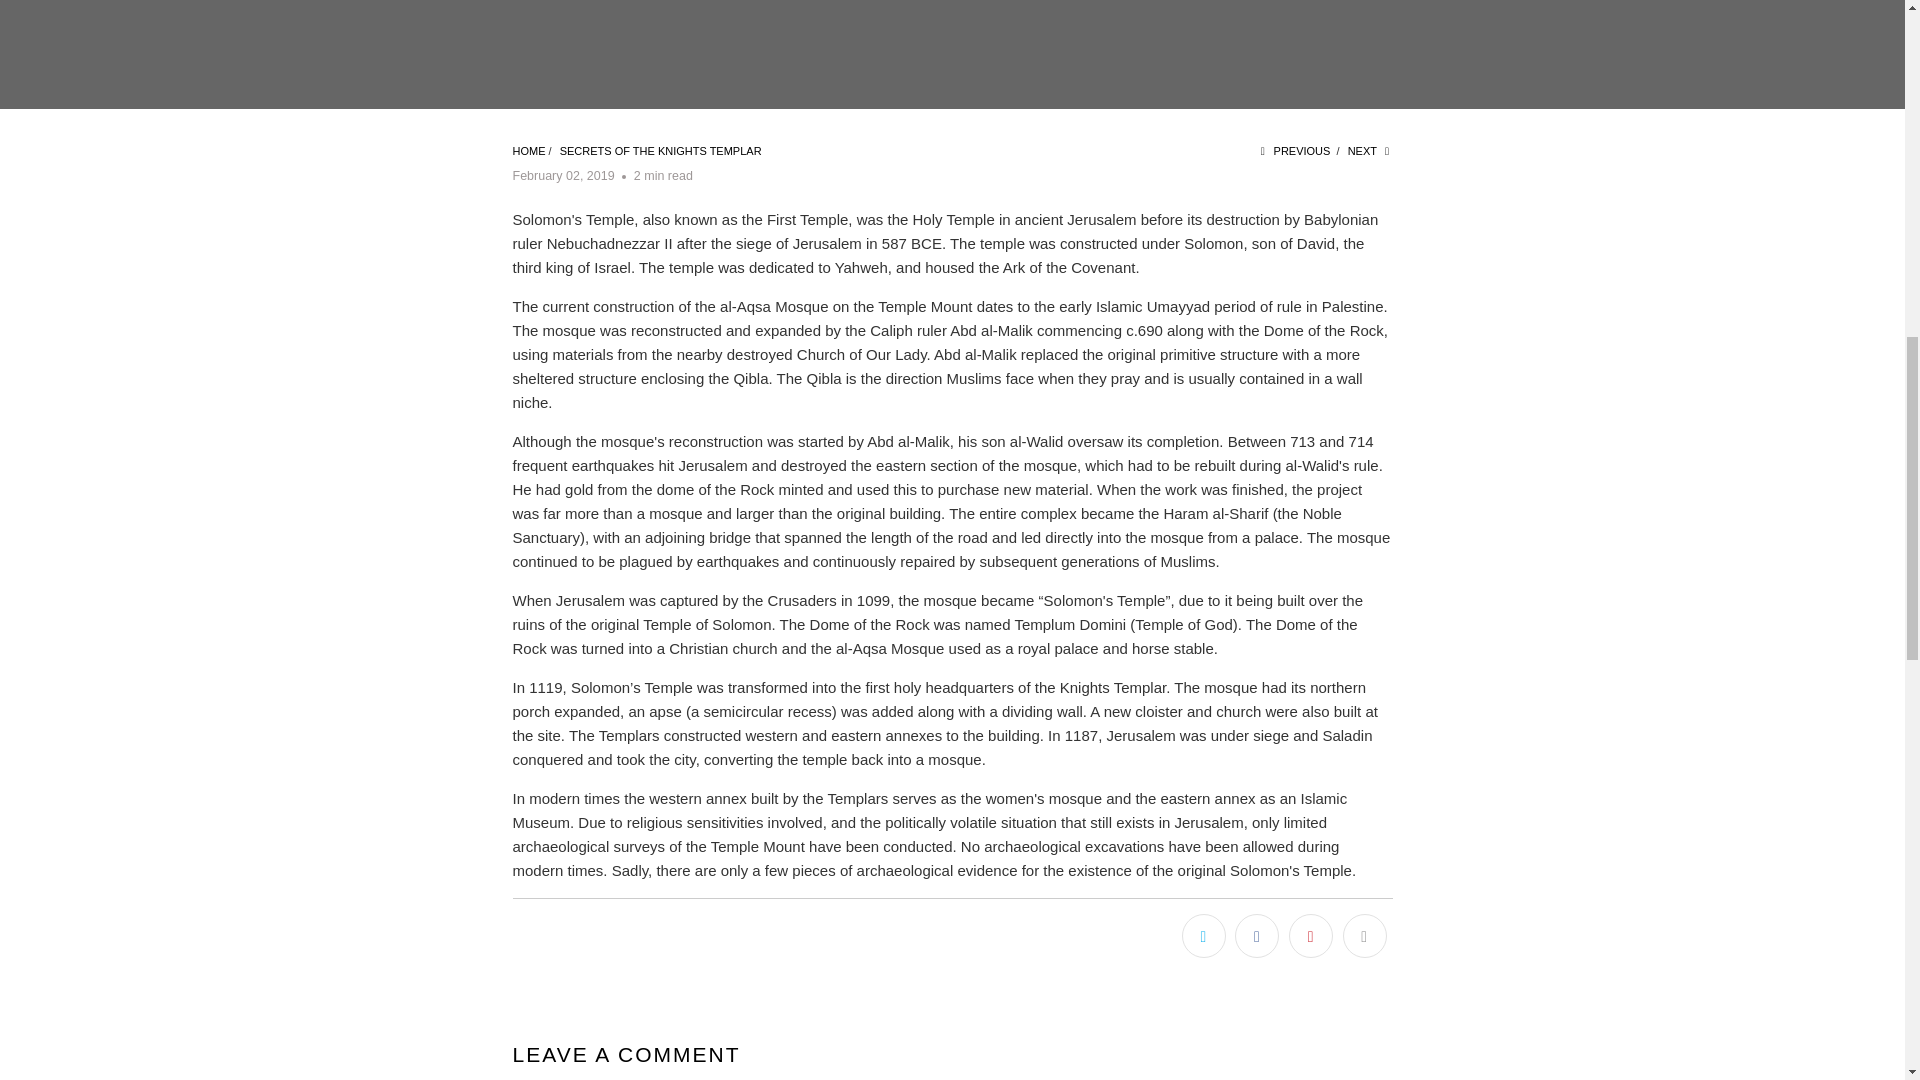 This screenshot has height=1080, width=1920. I want to click on Secrets of the Knights Templar, so click(661, 150).